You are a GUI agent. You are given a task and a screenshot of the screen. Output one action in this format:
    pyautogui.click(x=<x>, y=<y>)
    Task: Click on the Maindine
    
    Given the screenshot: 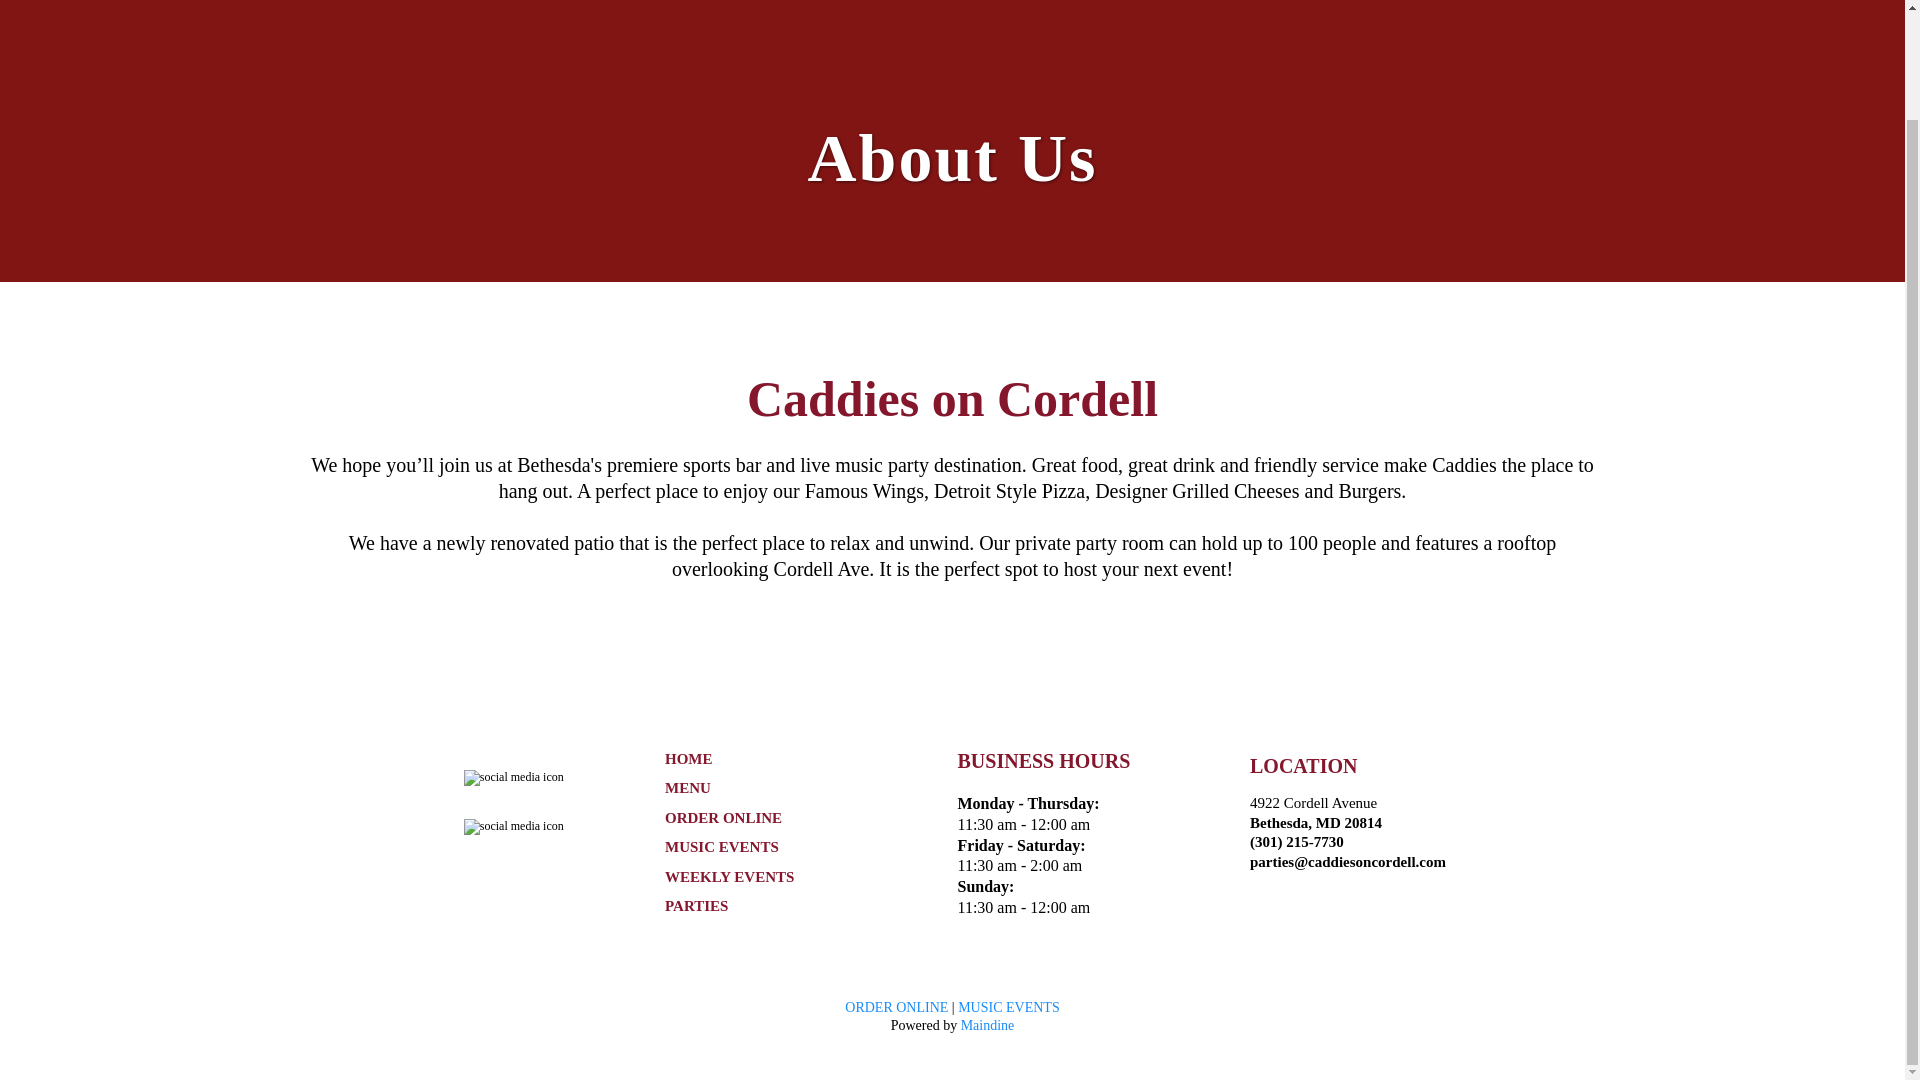 What is the action you would take?
    pyautogui.click(x=988, y=1025)
    